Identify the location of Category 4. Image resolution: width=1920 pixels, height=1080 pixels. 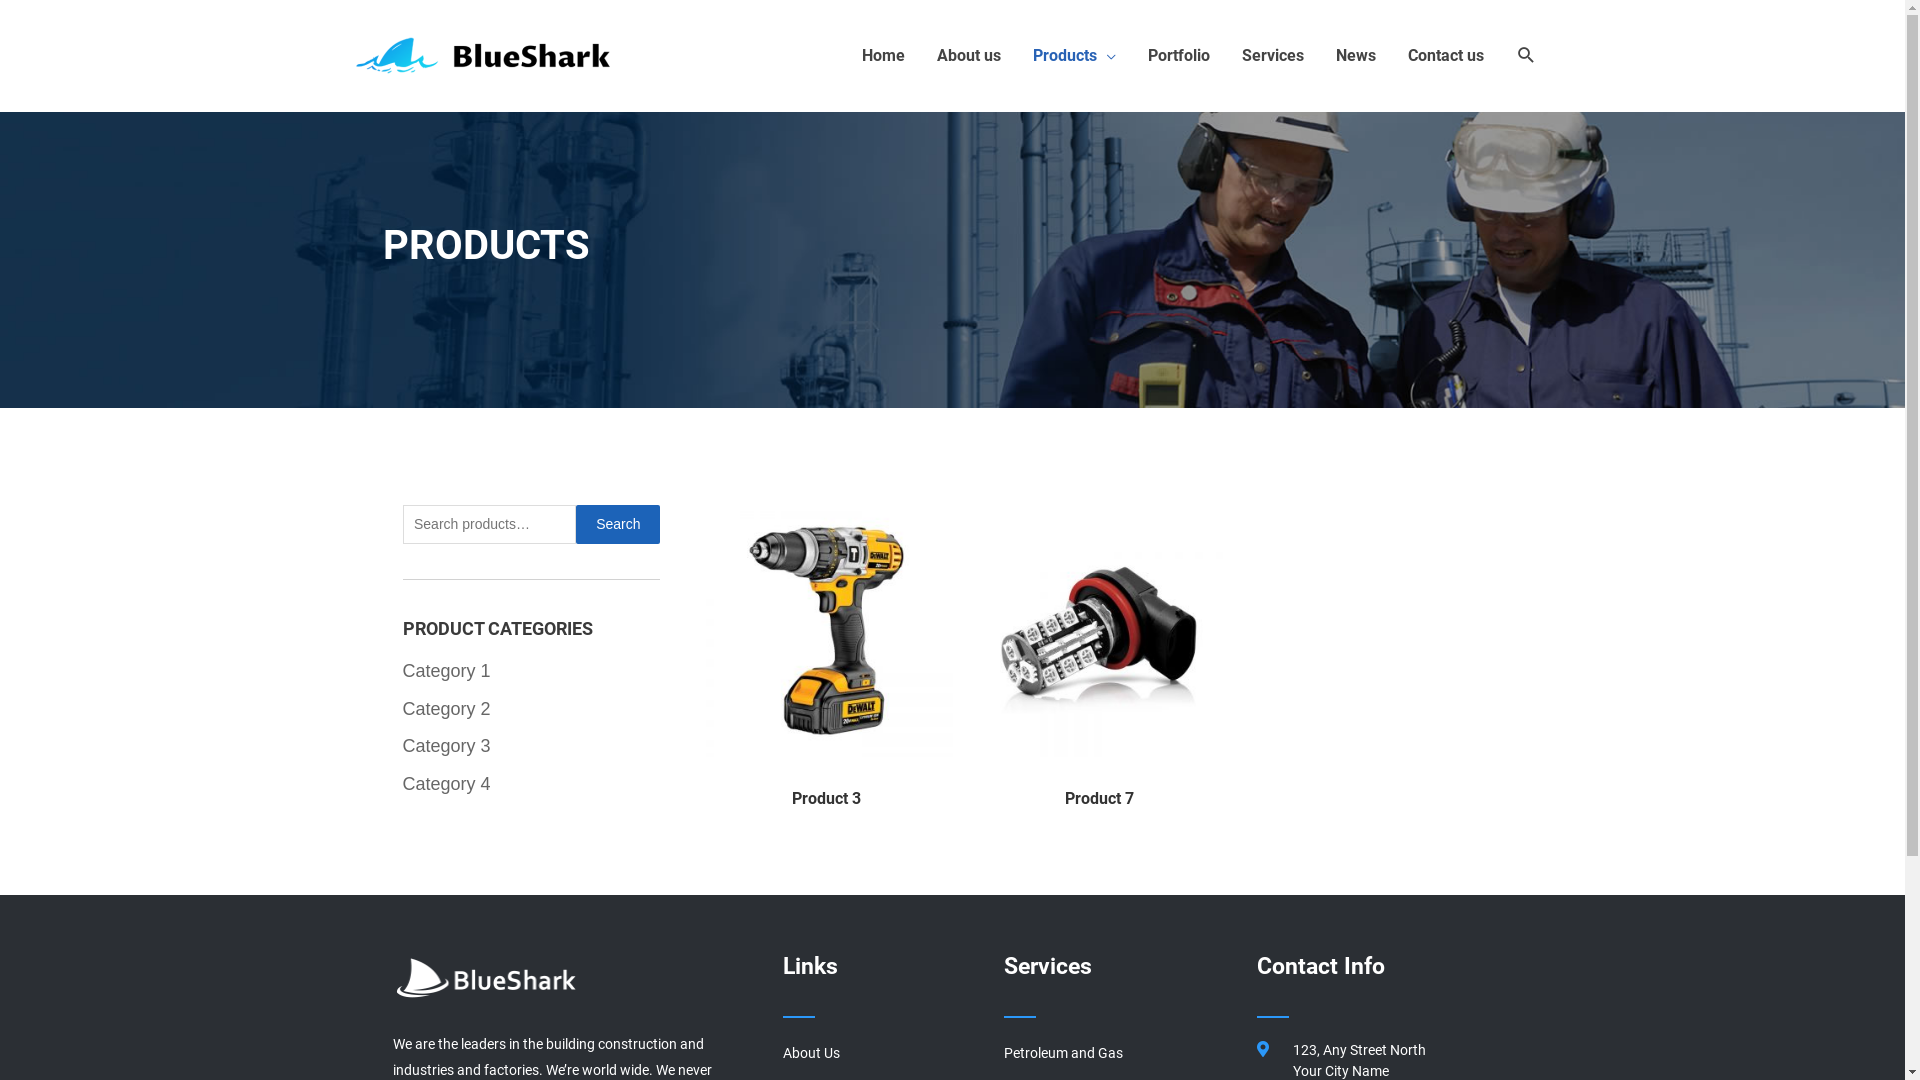
(446, 784).